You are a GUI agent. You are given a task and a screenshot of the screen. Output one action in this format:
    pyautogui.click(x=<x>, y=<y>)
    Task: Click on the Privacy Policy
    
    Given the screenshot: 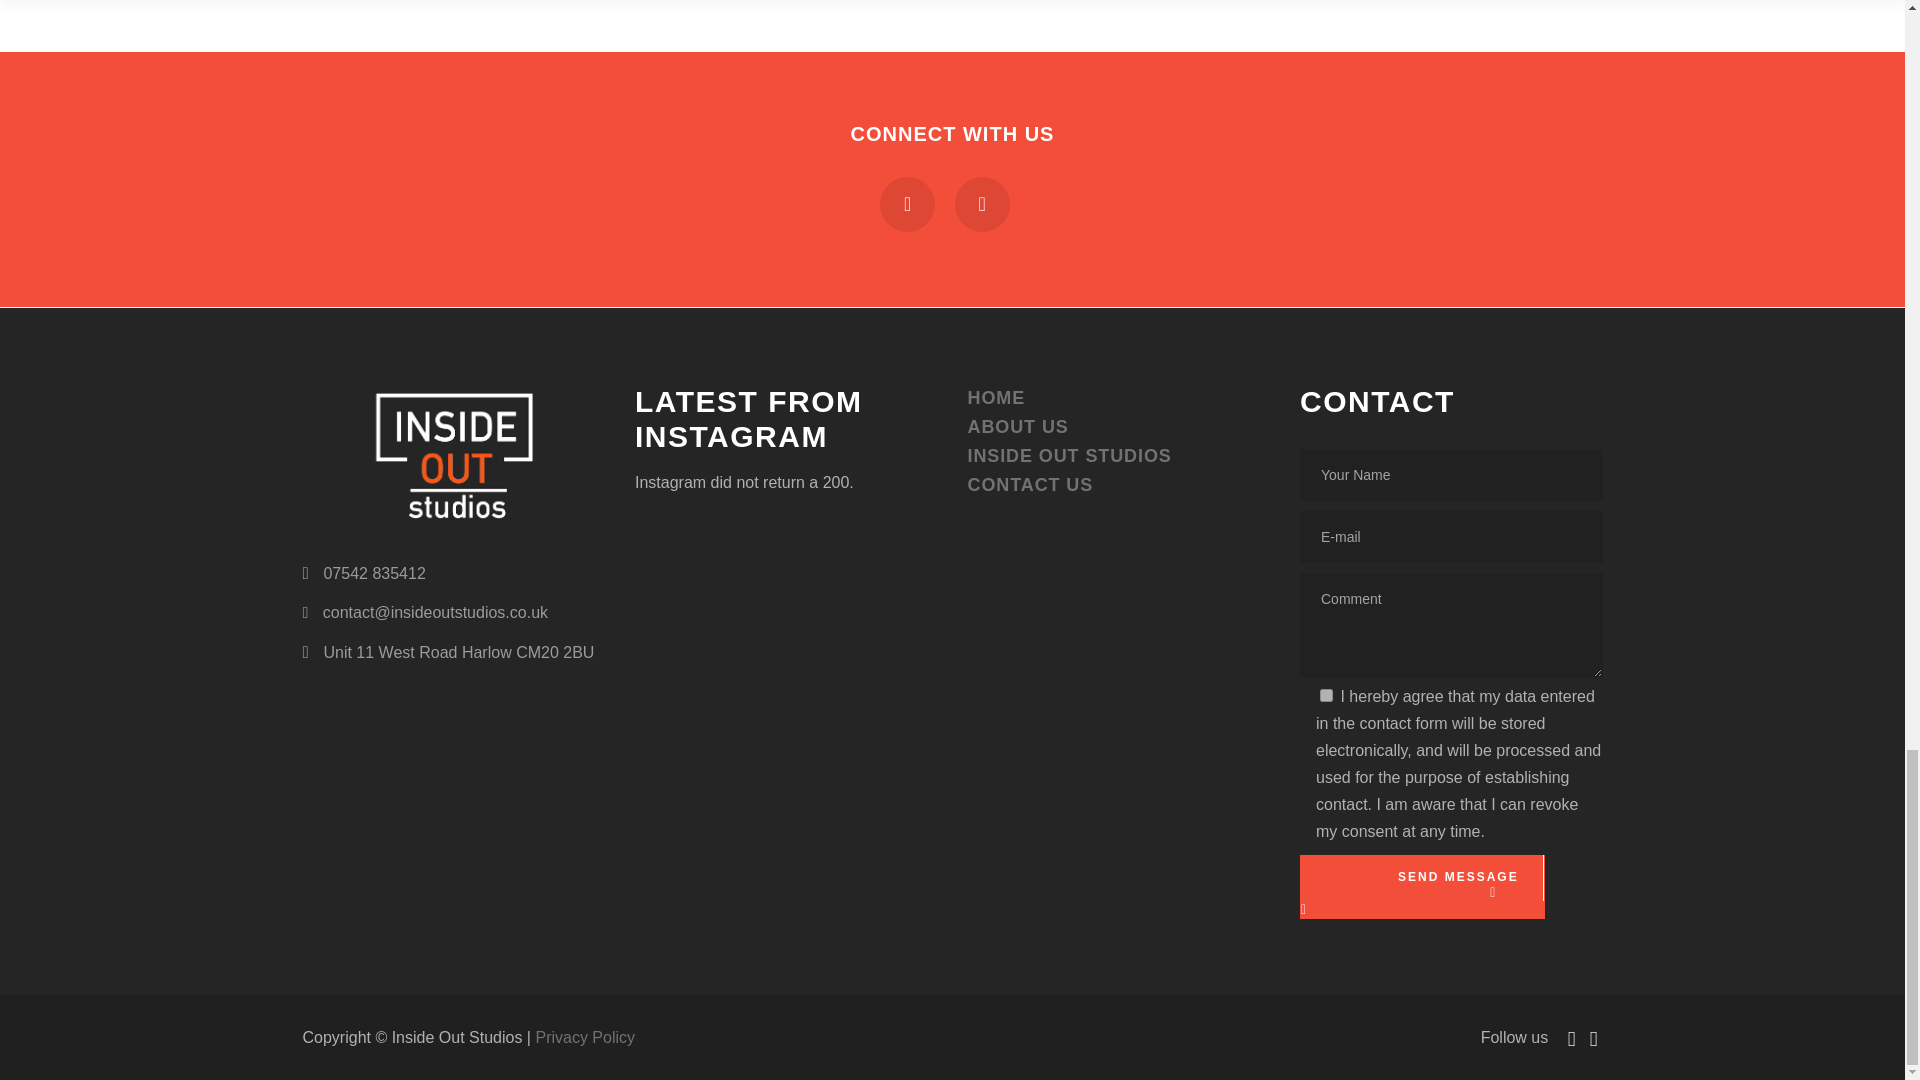 What is the action you would take?
    pyautogui.click(x=585, y=1038)
    